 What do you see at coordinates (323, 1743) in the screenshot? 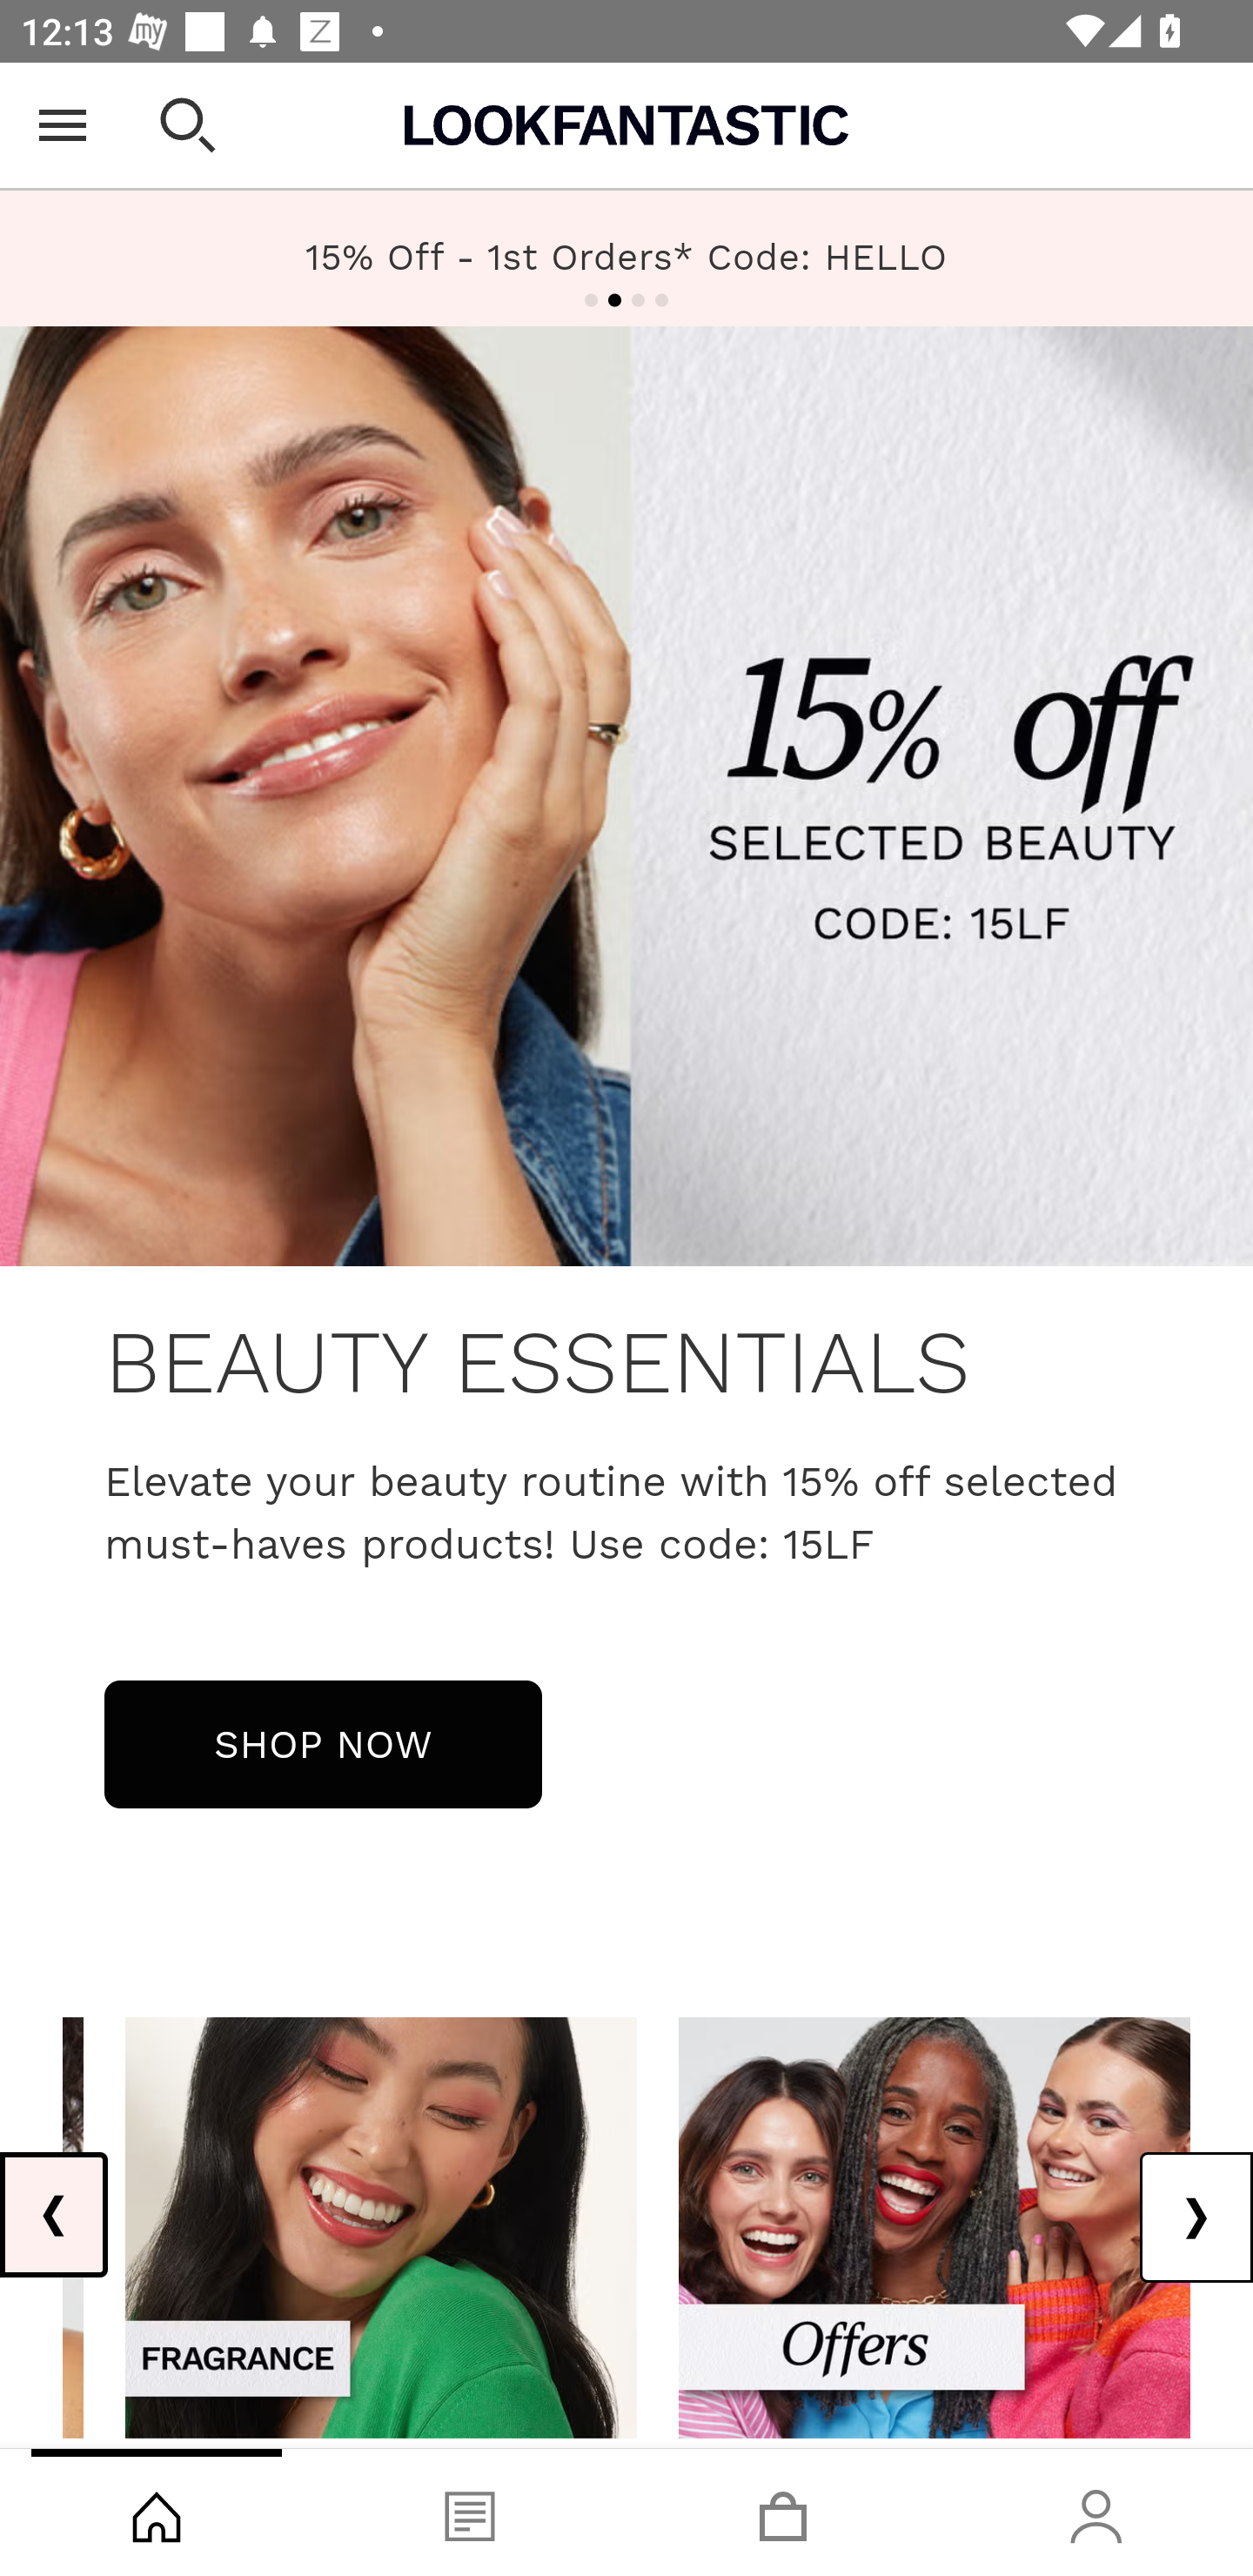
I see `SHOP NOW` at bounding box center [323, 1743].